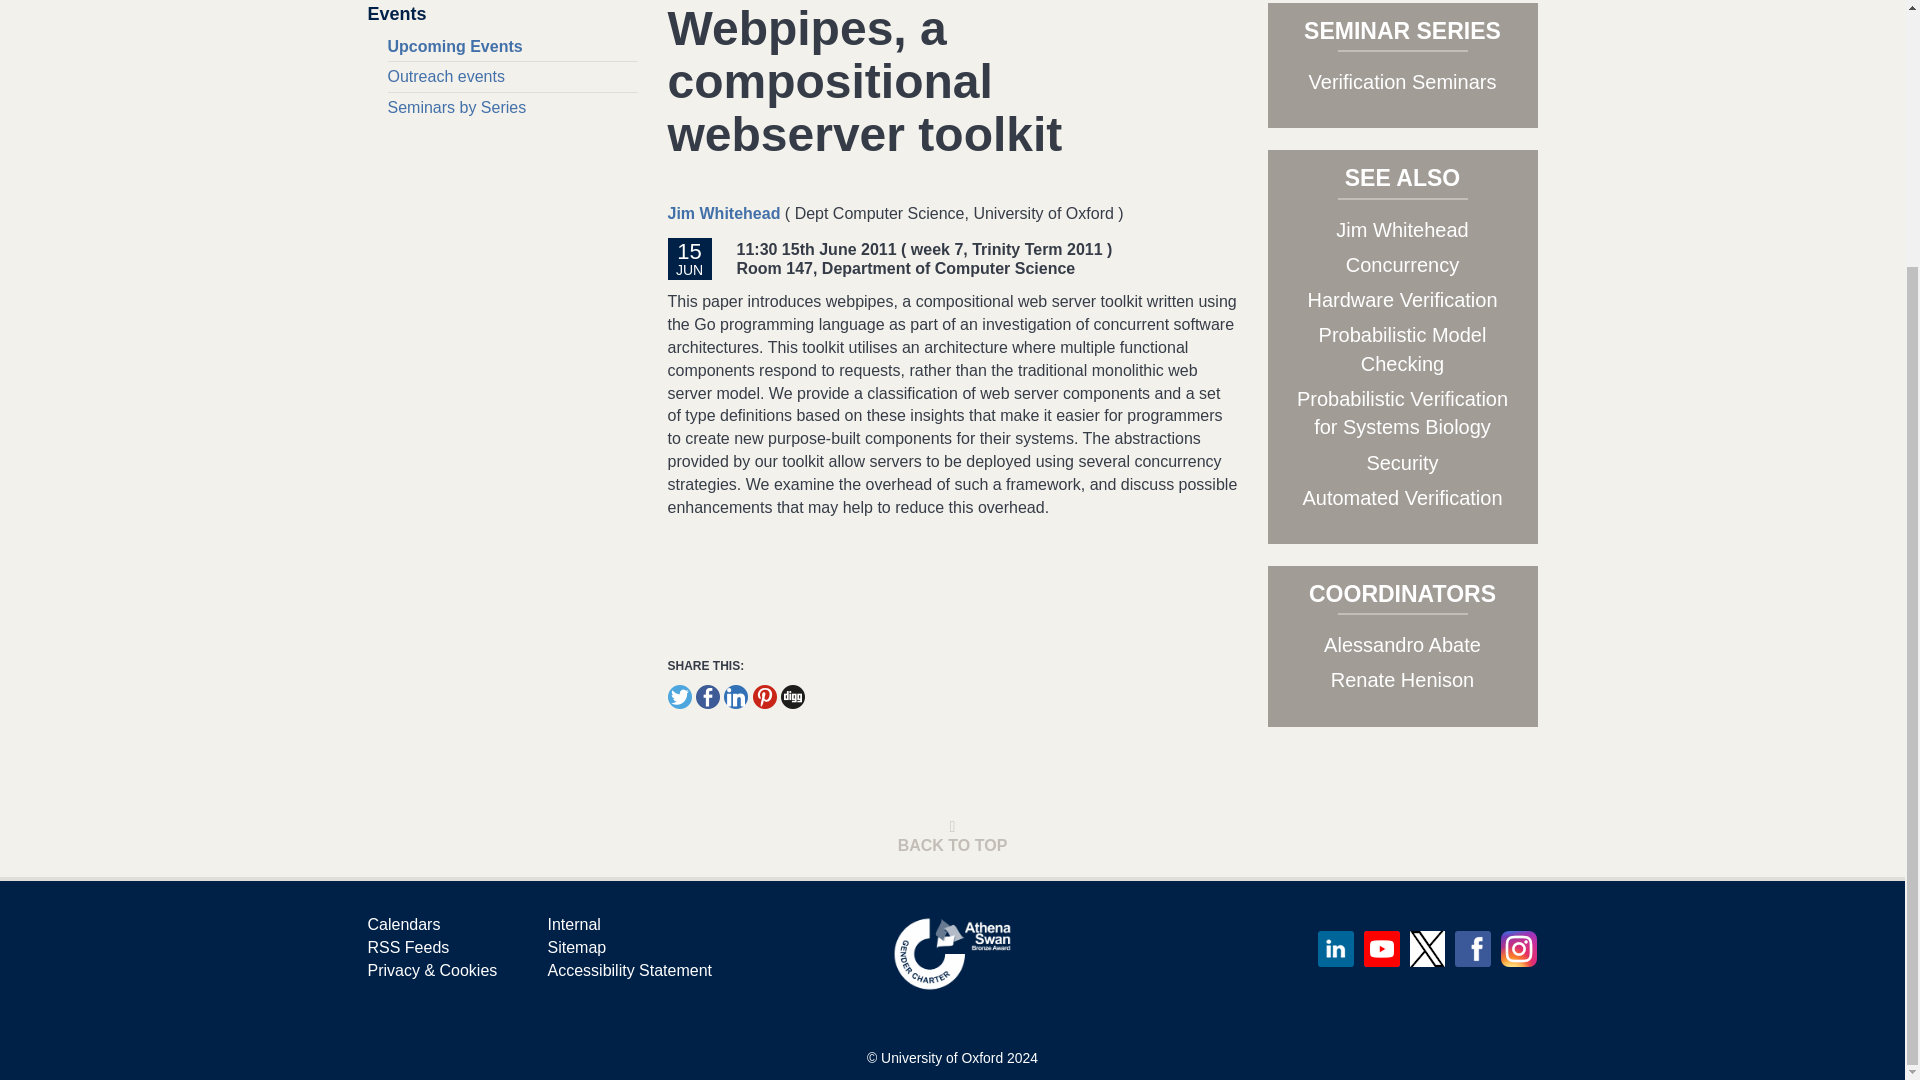 The height and width of the screenshot is (1080, 1920). Describe the element at coordinates (1402, 463) in the screenshot. I see `Security` at that location.